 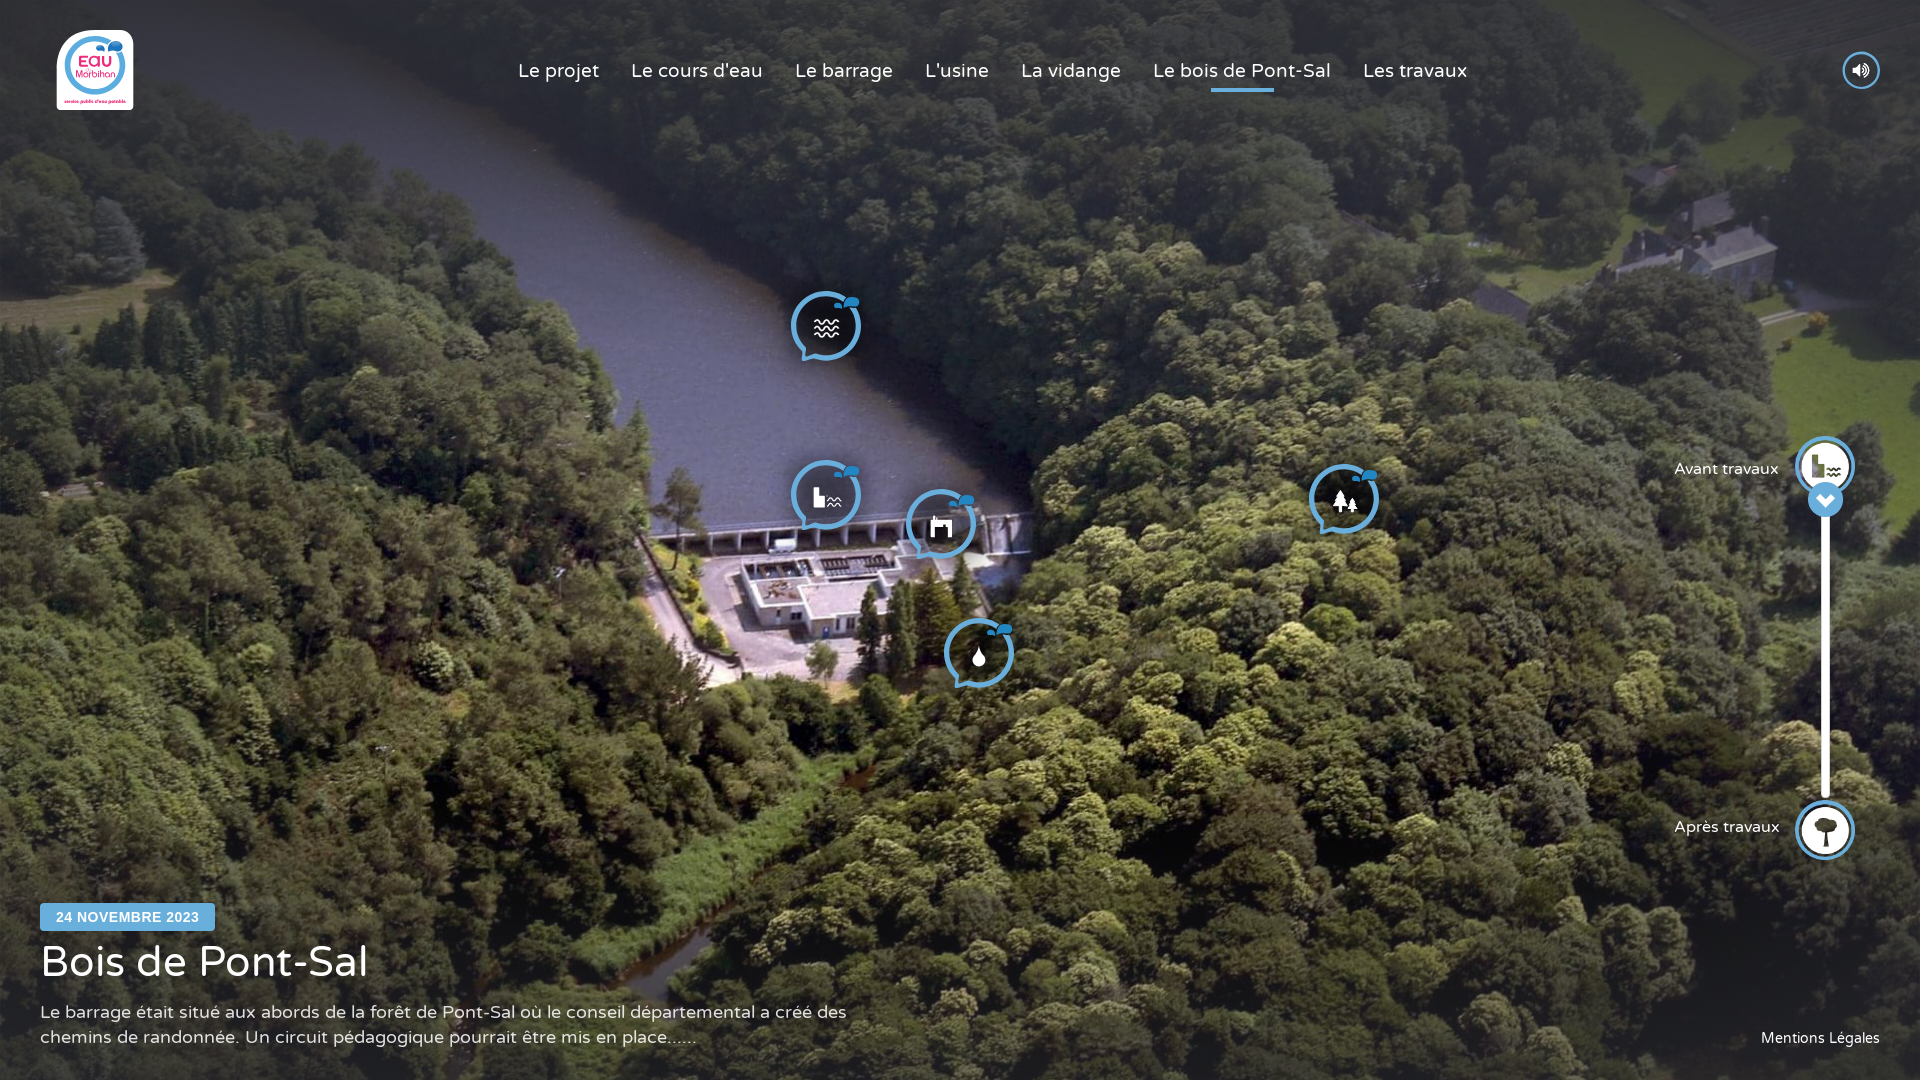 I want to click on La vidange, so click(x=1071, y=72).